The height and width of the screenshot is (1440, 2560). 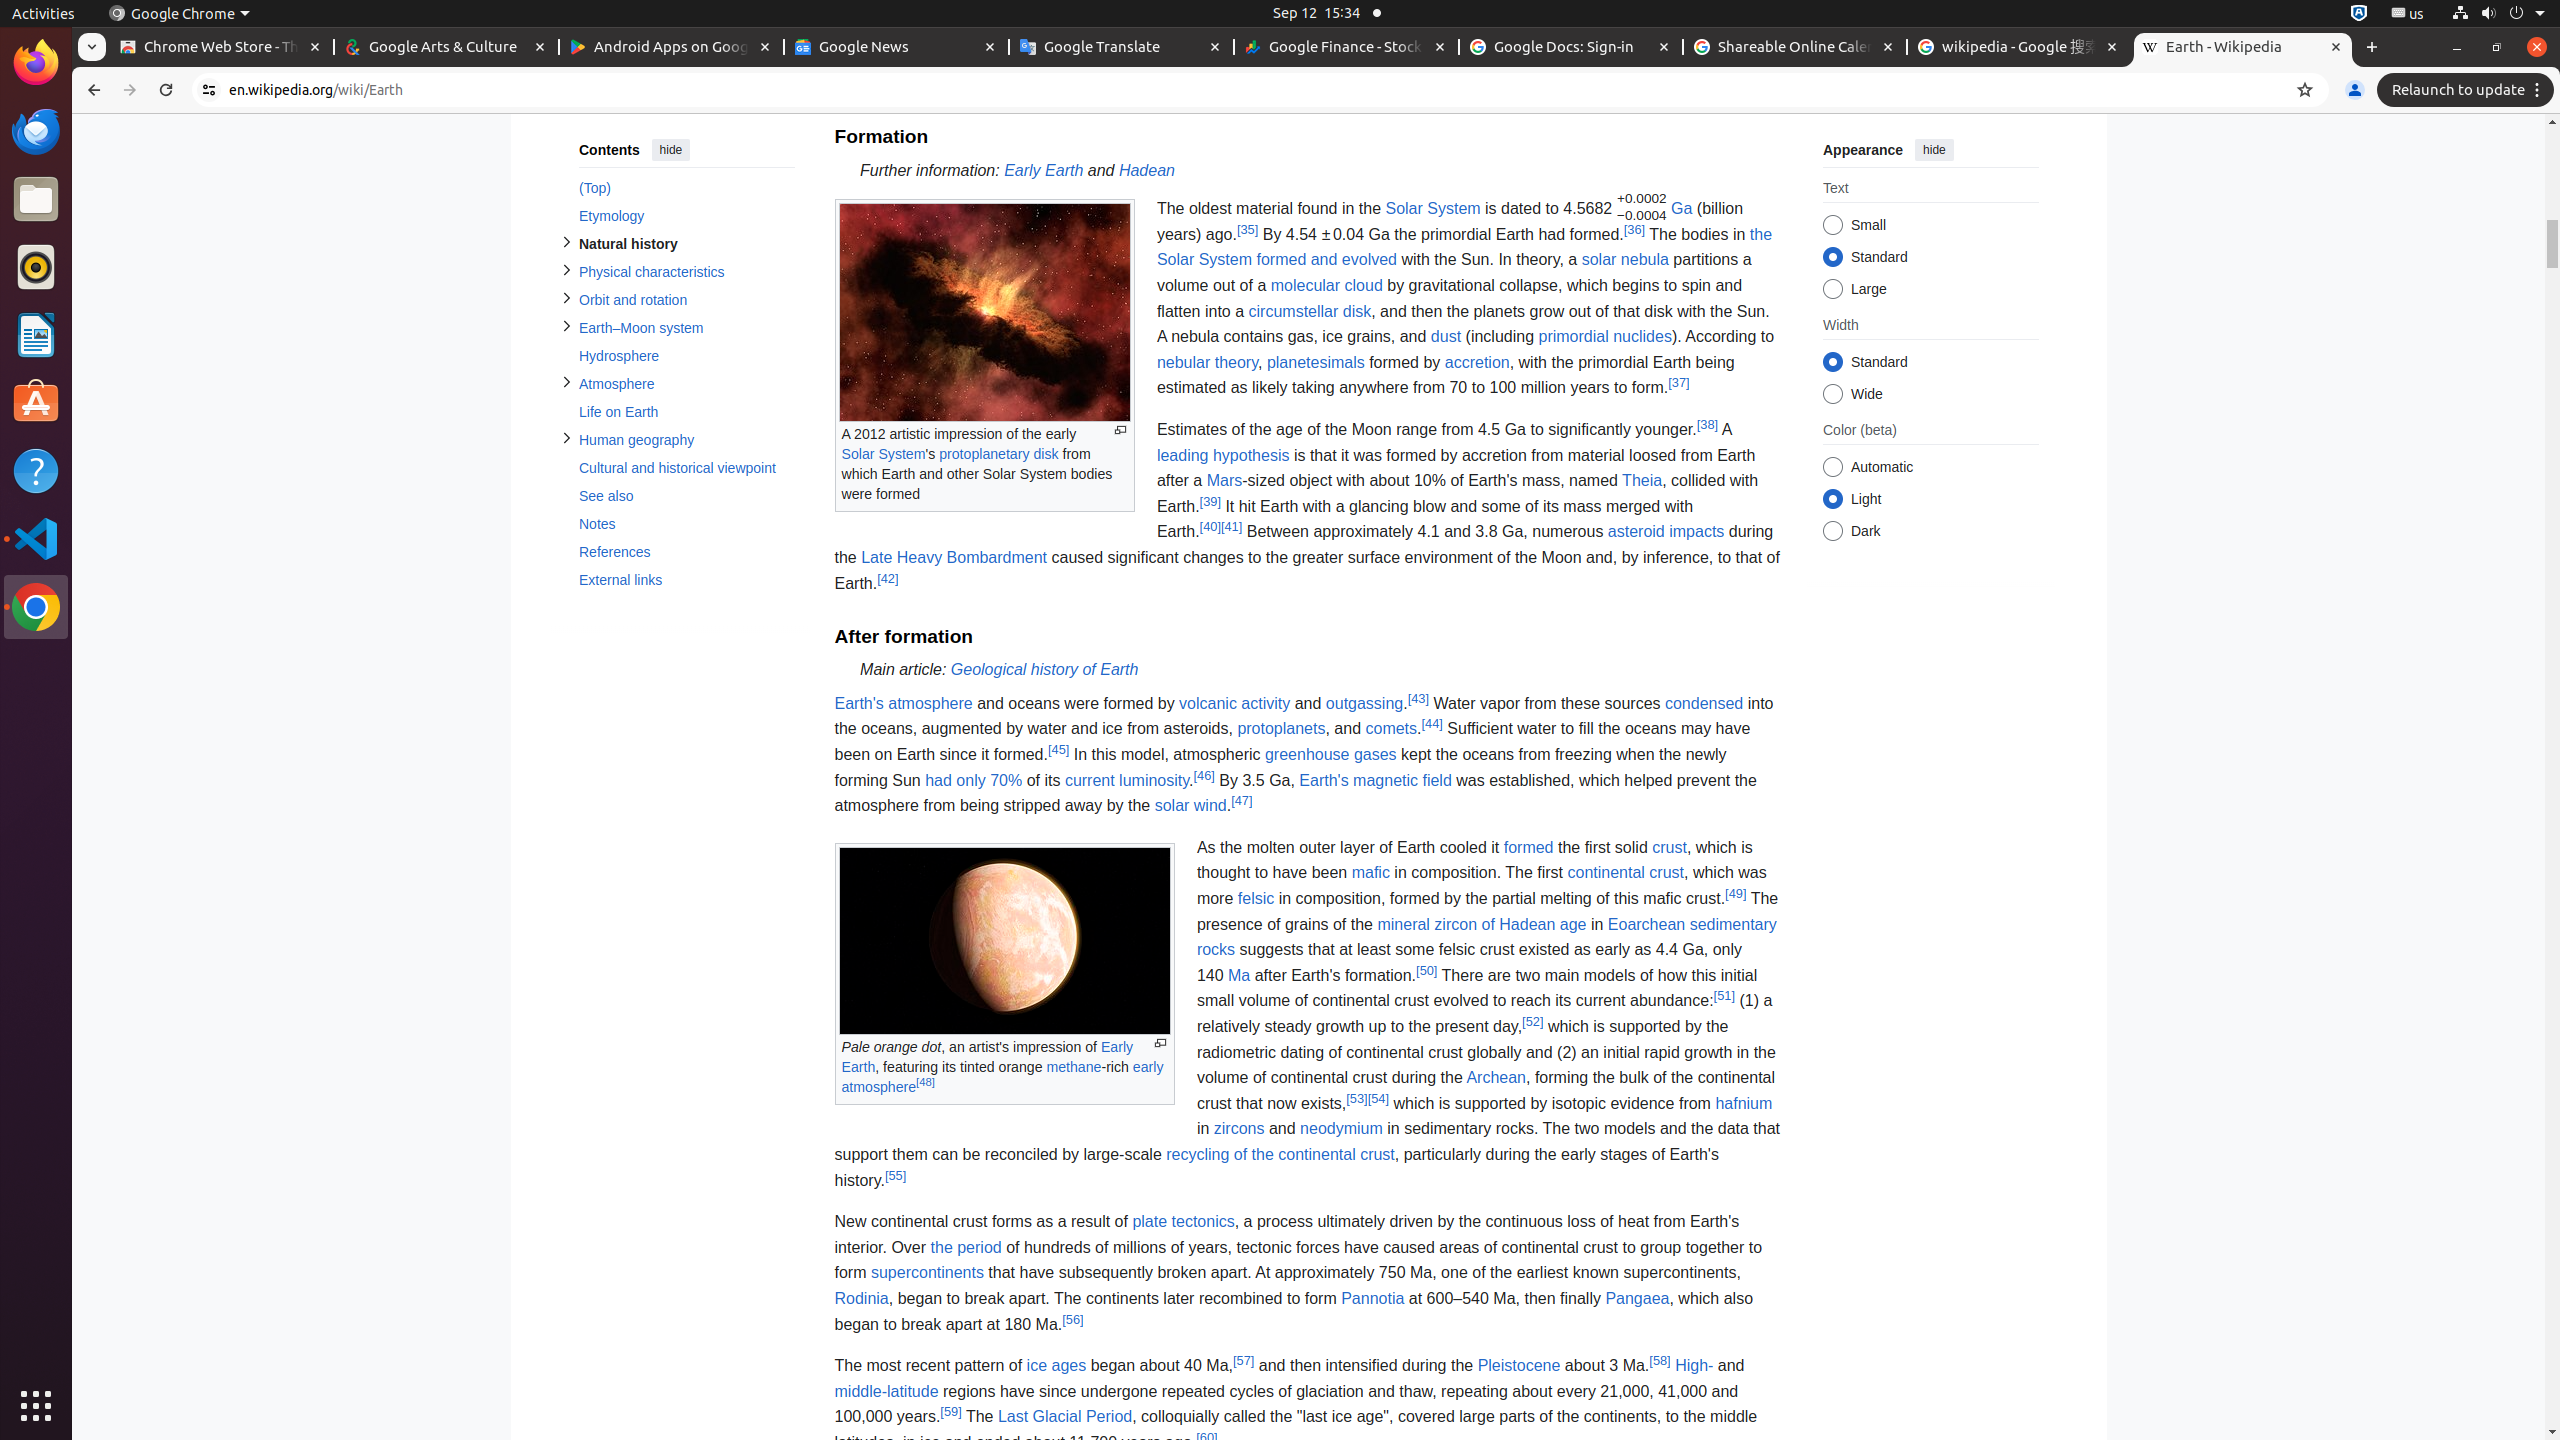 What do you see at coordinates (1464, 247) in the screenshot?
I see `the Solar System formed and evolved` at bounding box center [1464, 247].